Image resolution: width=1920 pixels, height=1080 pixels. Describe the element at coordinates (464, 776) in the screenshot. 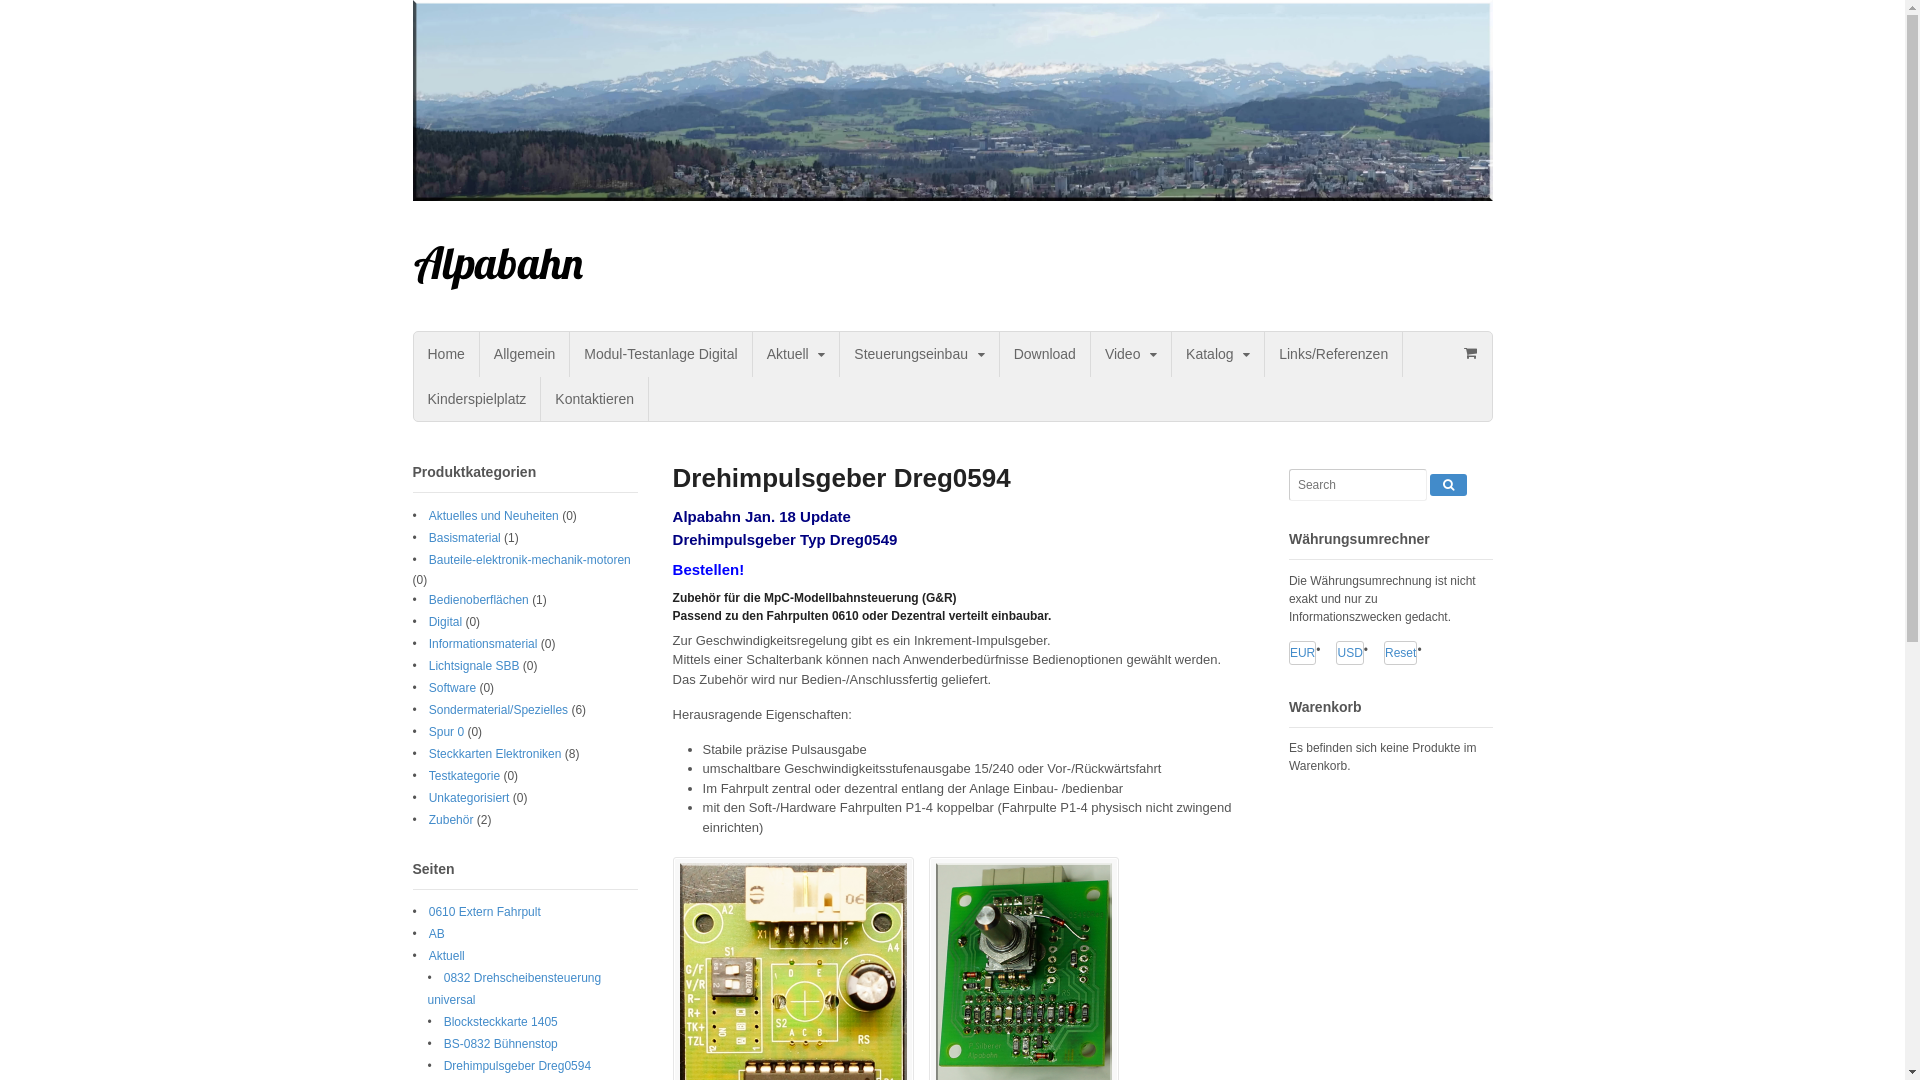

I see `Testkategorie` at that location.